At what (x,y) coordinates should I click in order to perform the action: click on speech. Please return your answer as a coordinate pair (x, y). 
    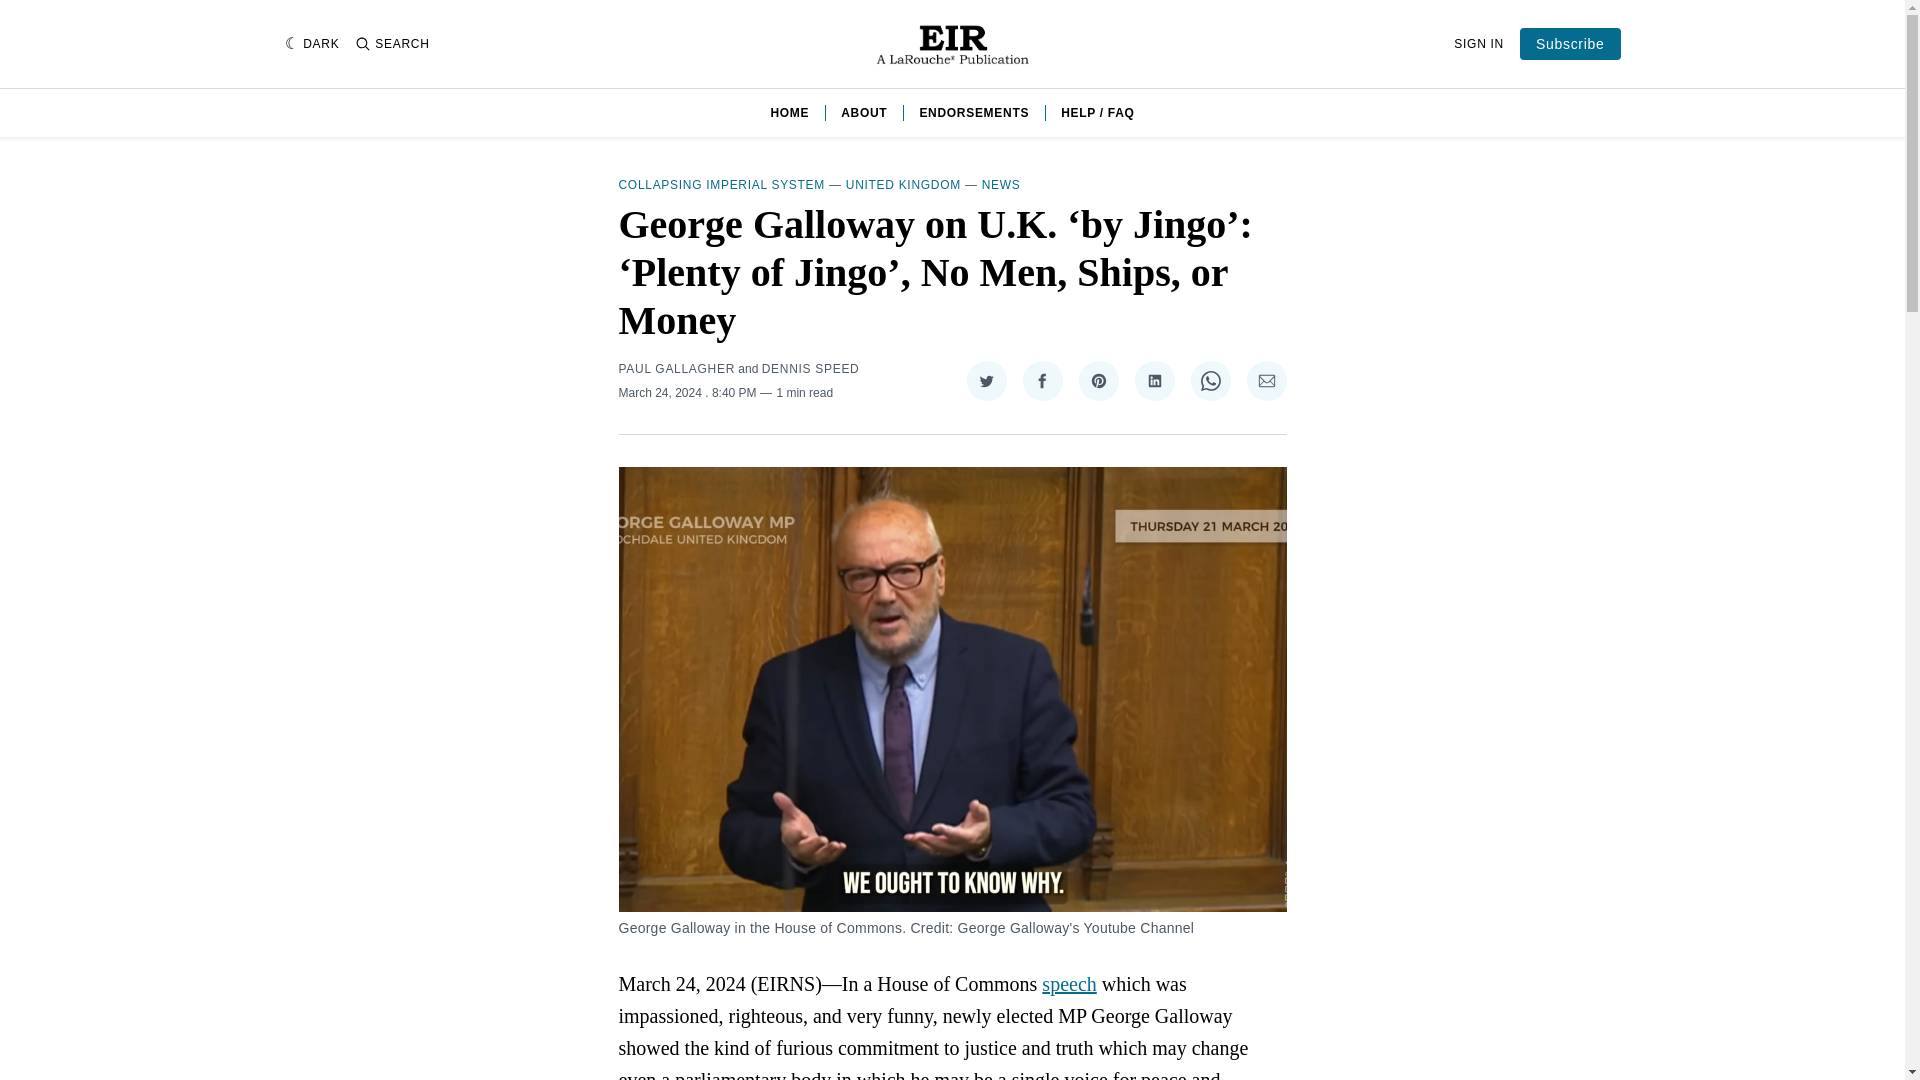
    Looking at the image, I should click on (1069, 984).